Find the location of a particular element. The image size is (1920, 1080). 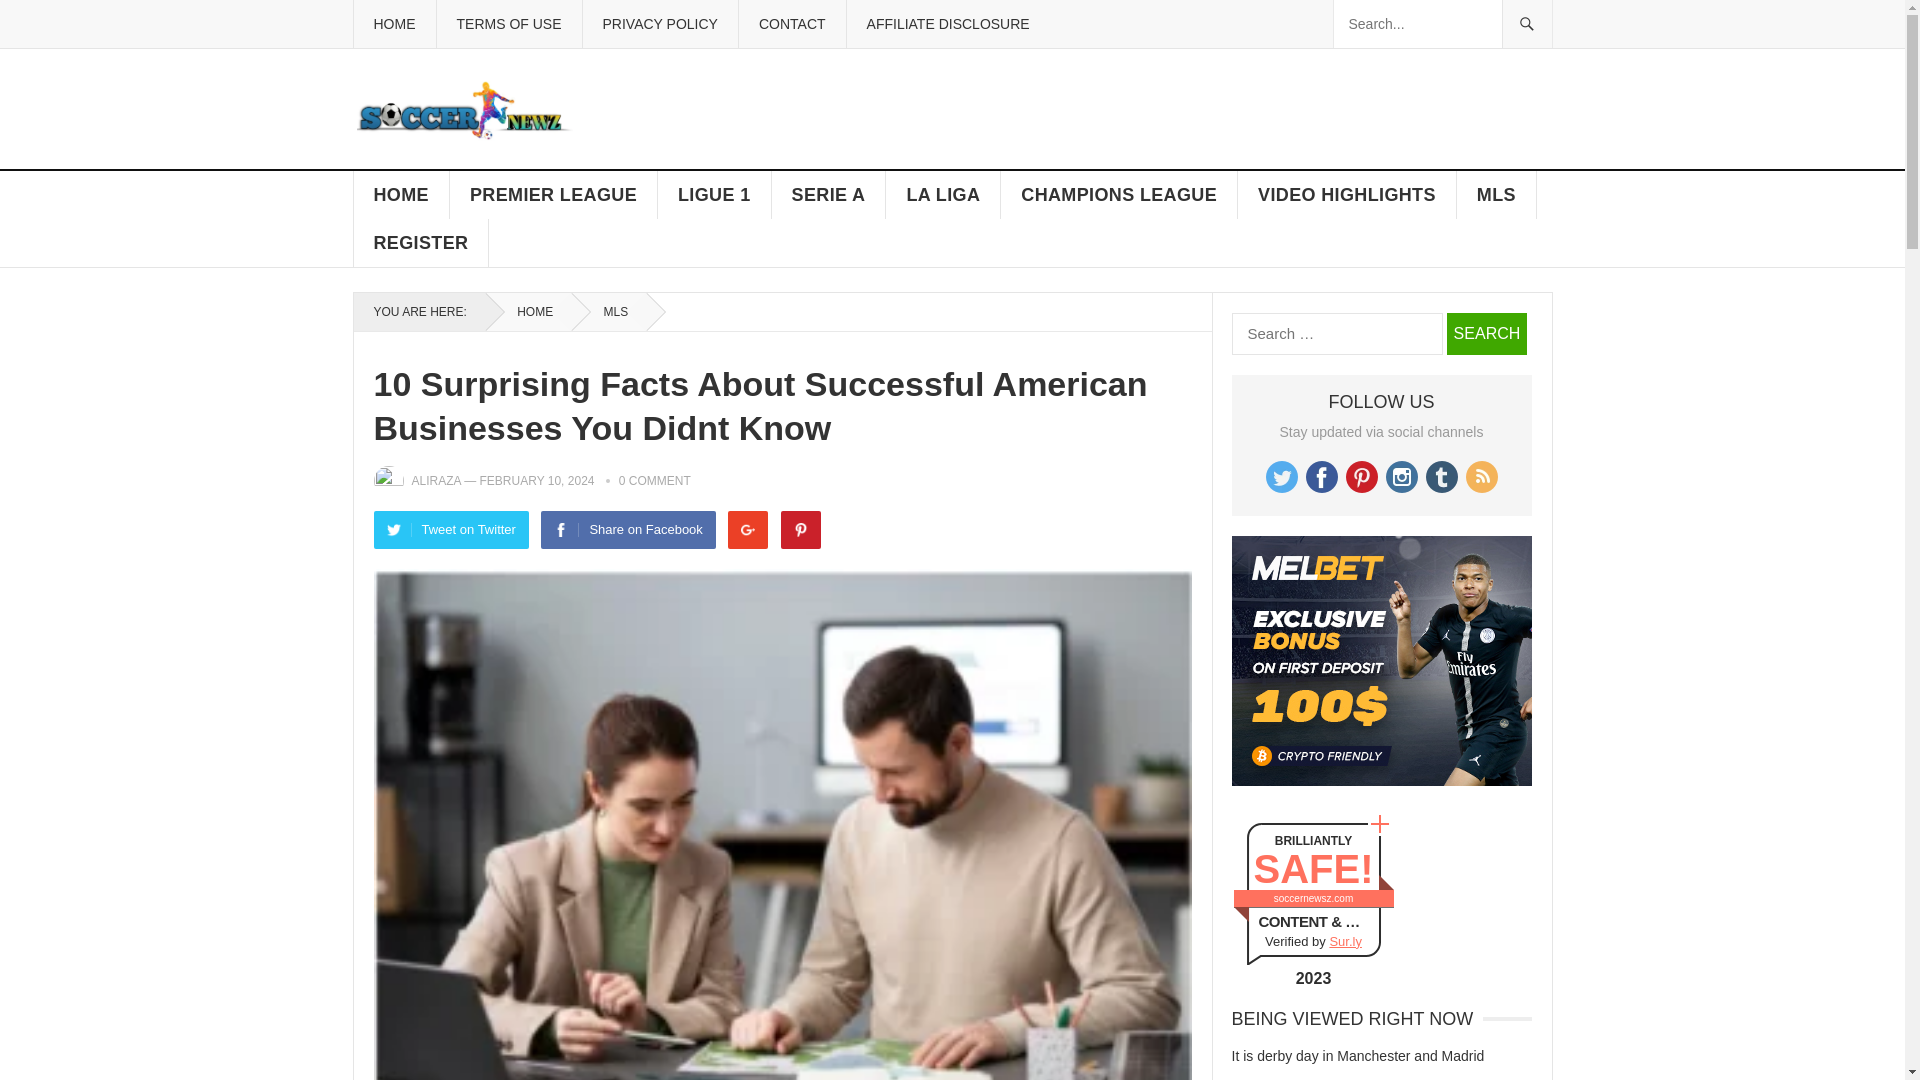

0 COMMENT is located at coordinates (654, 481).